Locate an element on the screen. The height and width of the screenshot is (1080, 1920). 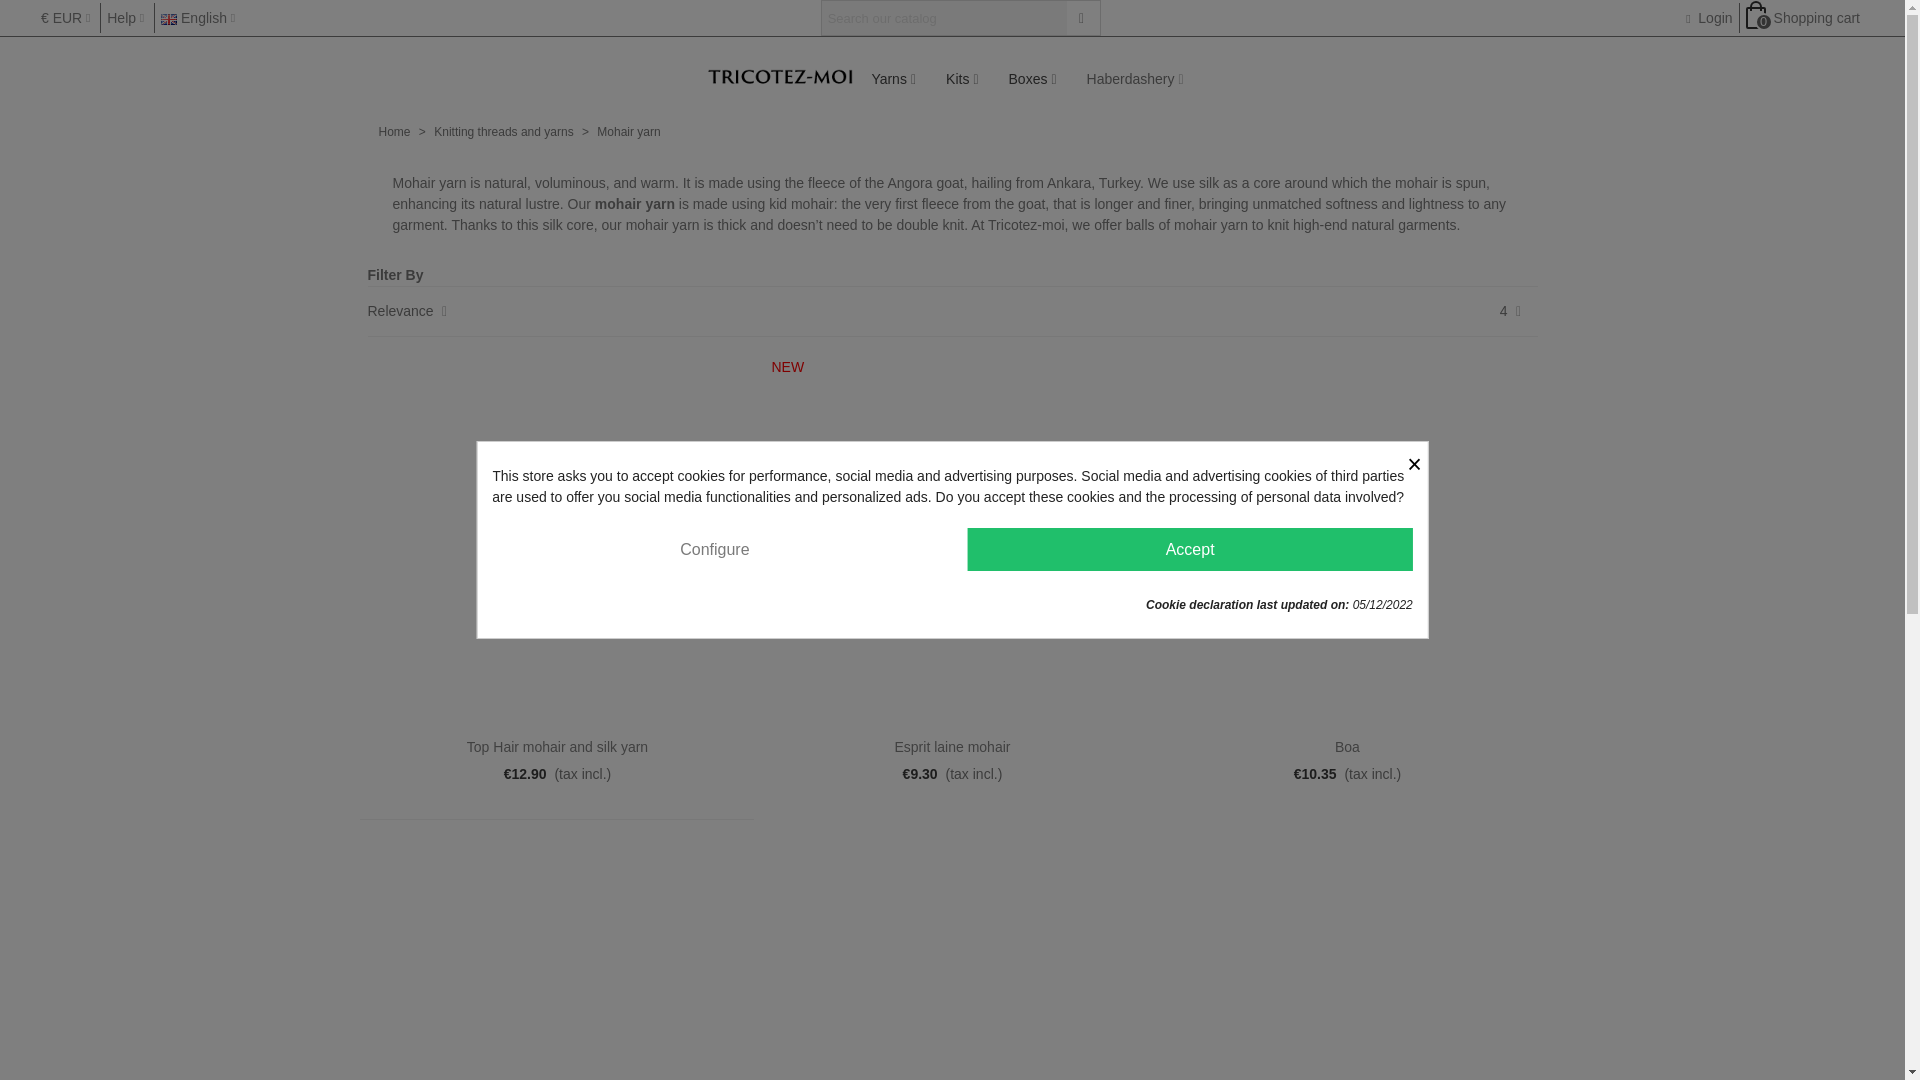
Kits is located at coordinates (962, 78).